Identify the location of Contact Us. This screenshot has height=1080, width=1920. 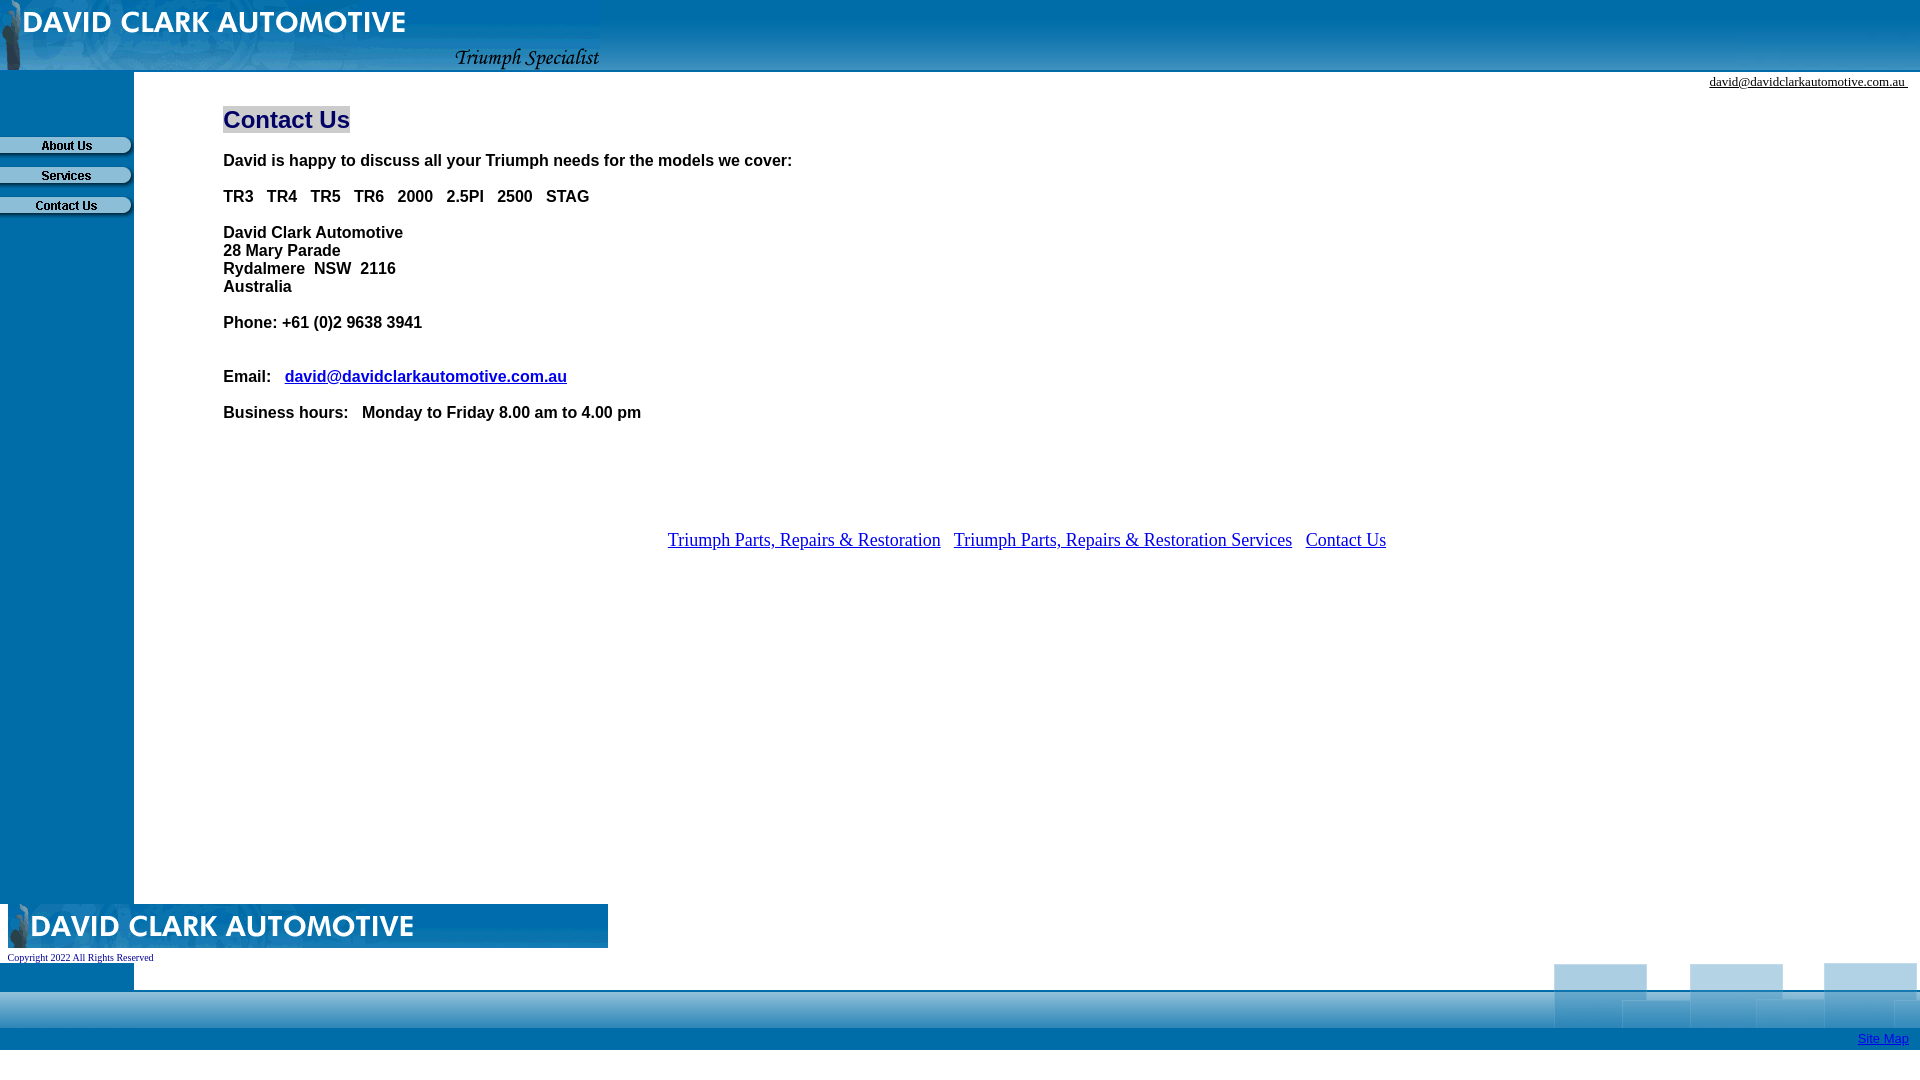
(1346, 540).